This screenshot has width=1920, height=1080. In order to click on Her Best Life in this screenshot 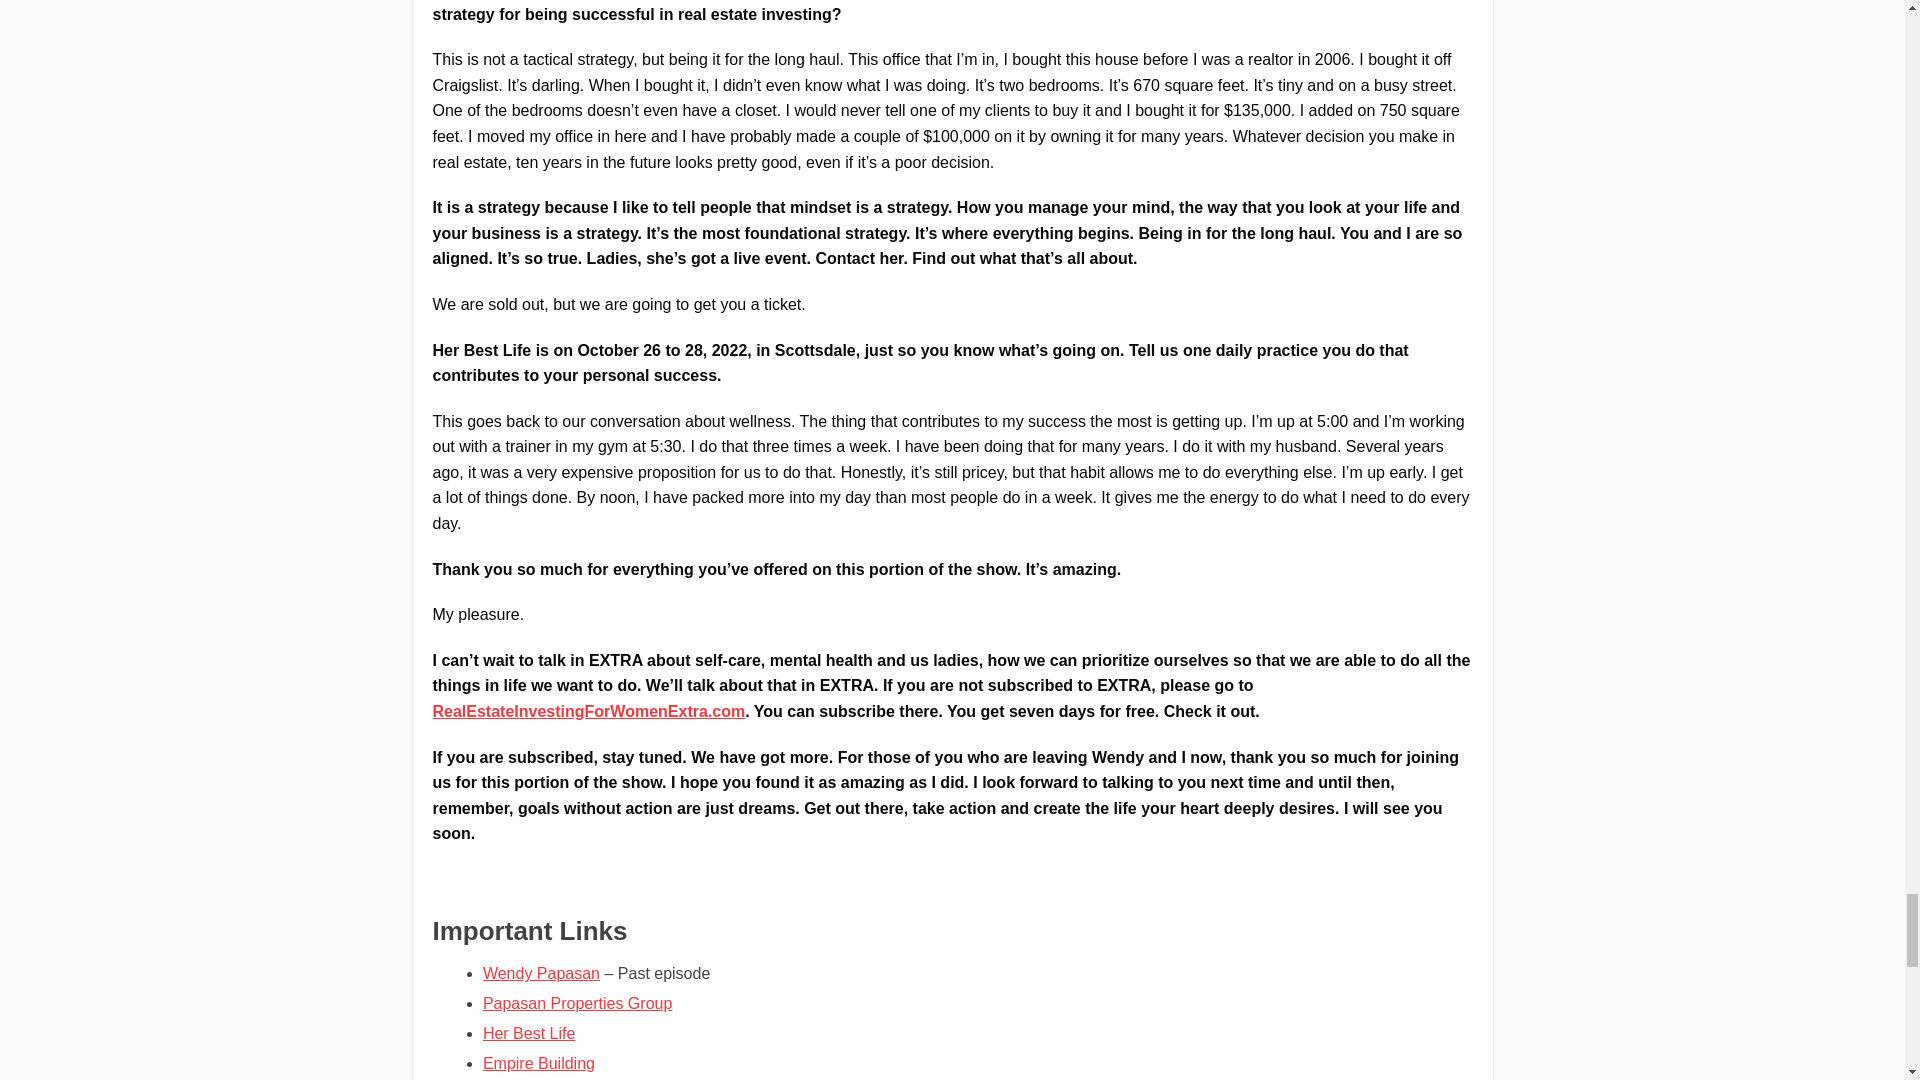, I will do `click(528, 1033)`.